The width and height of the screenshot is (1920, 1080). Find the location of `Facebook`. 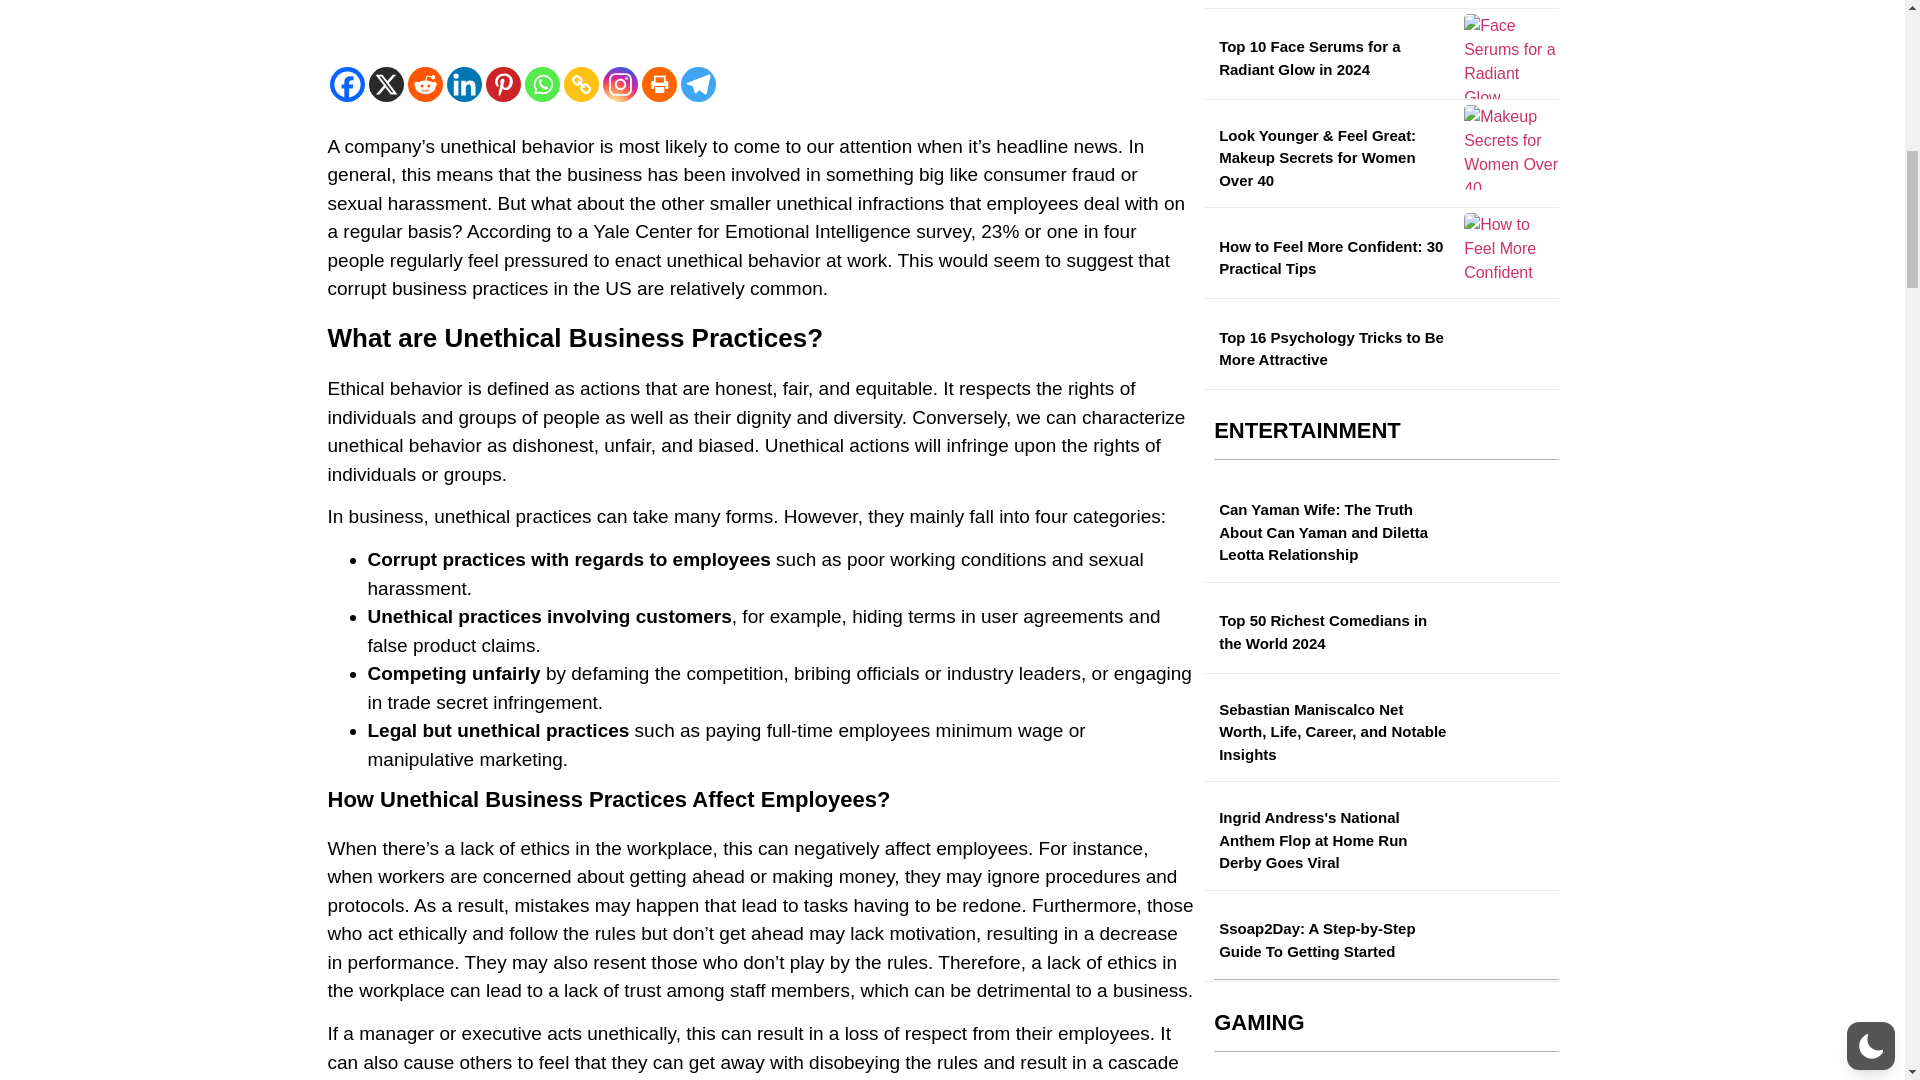

Facebook is located at coordinates (347, 84).